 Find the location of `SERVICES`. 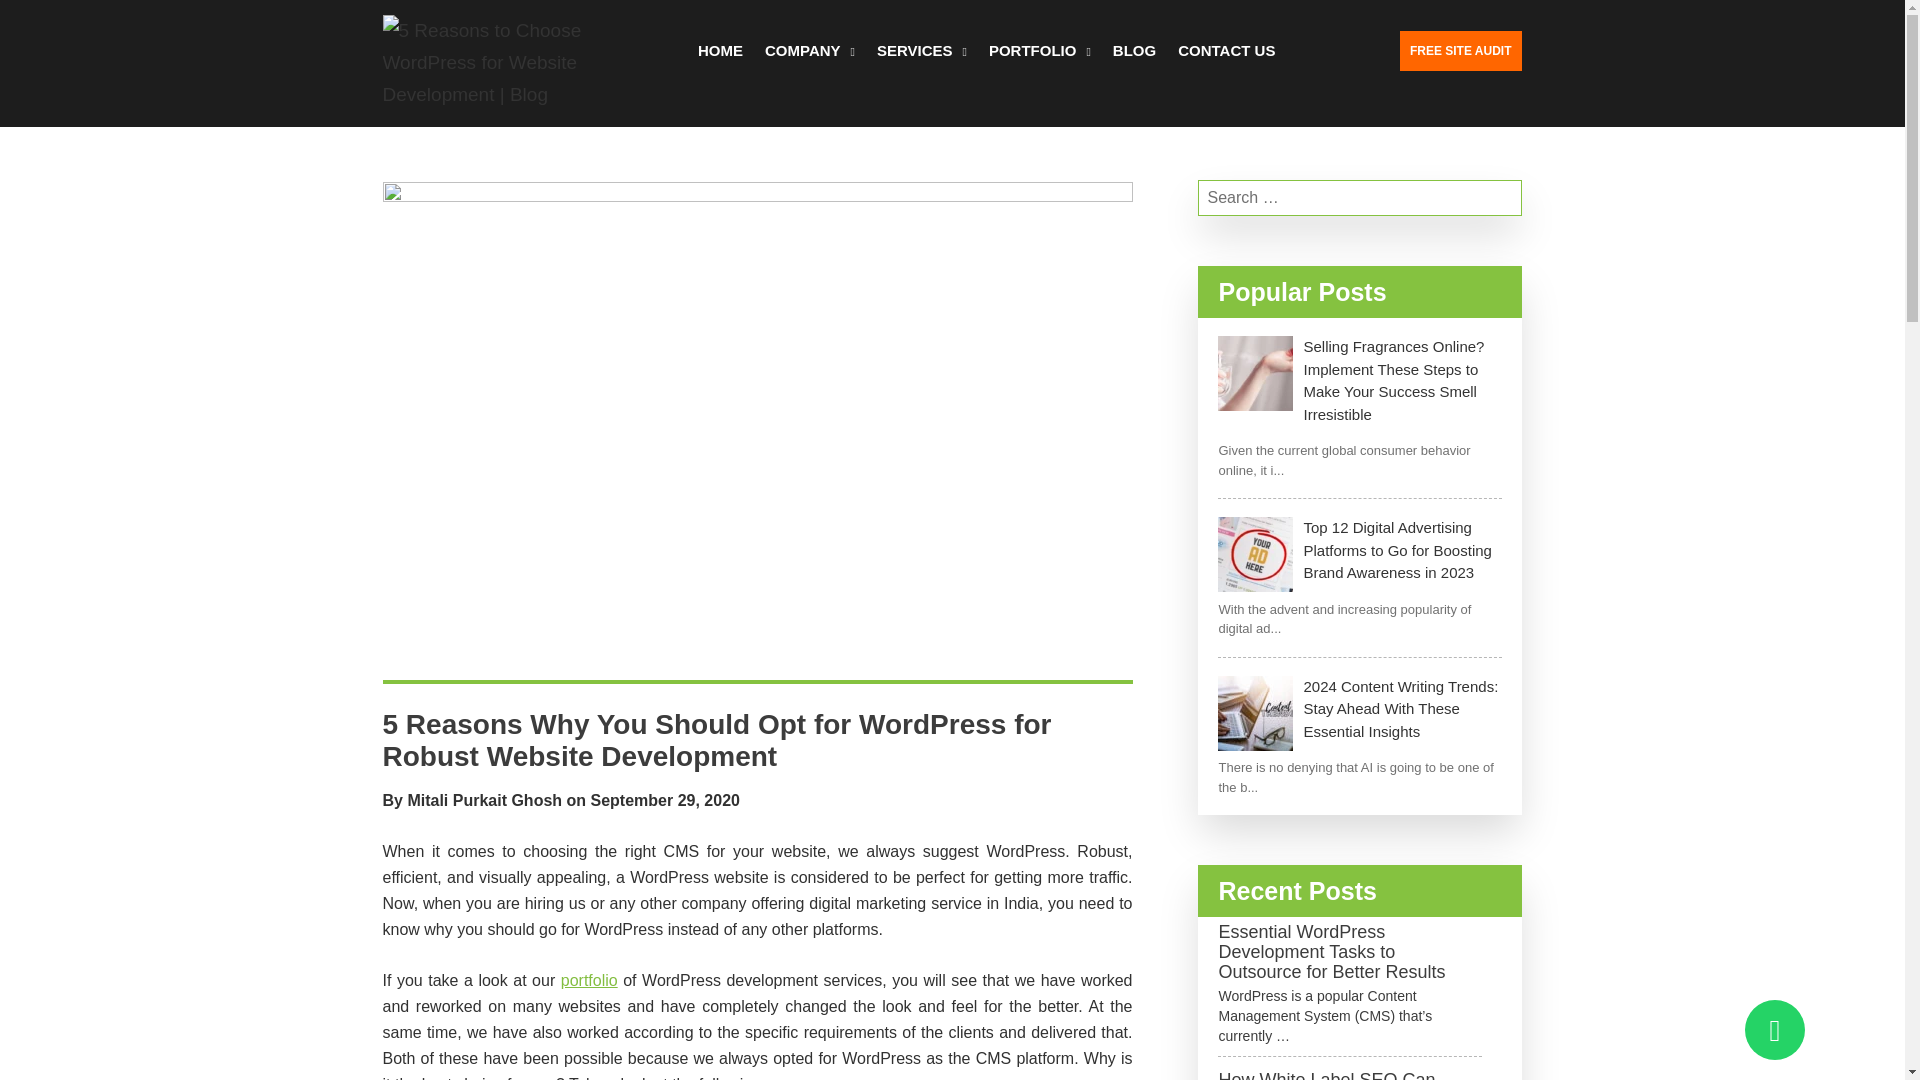

SERVICES is located at coordinates (922, 51).